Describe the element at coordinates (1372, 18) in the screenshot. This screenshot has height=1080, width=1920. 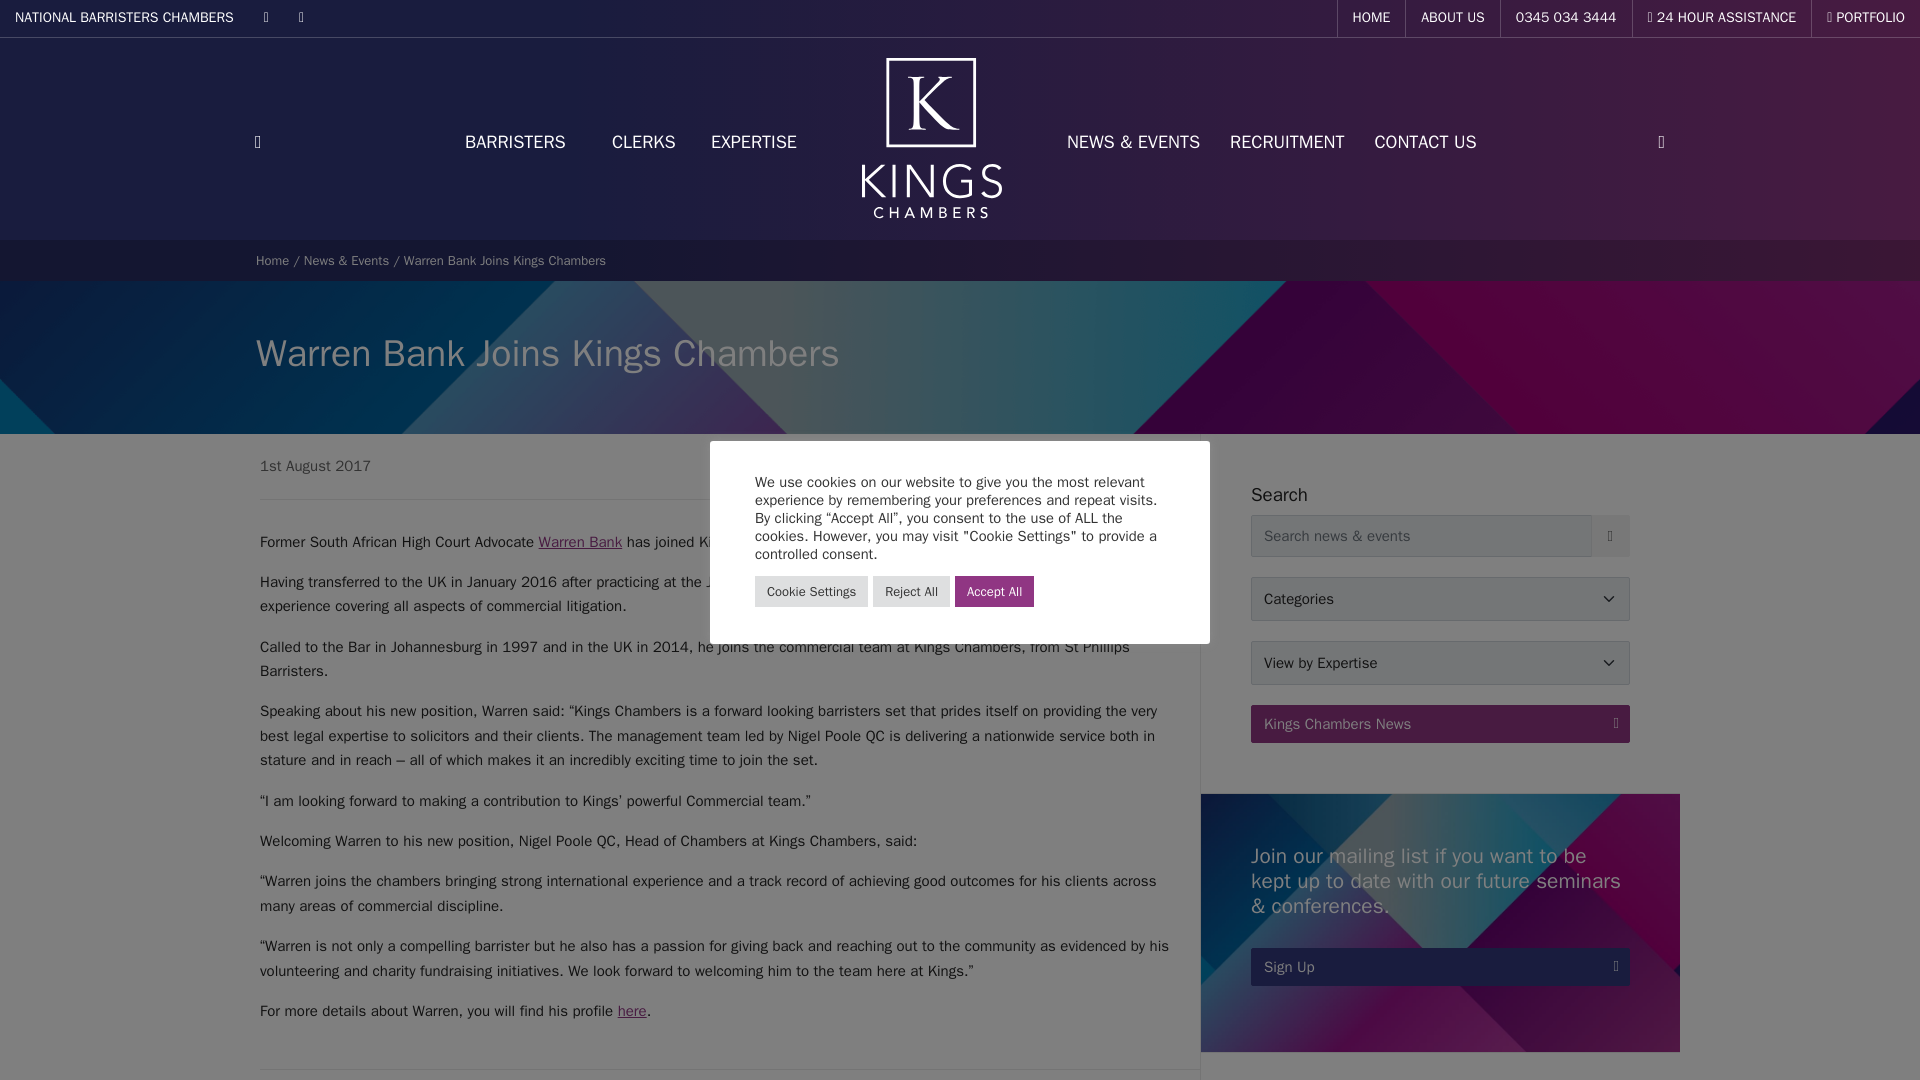
I see `HOME` at that location.